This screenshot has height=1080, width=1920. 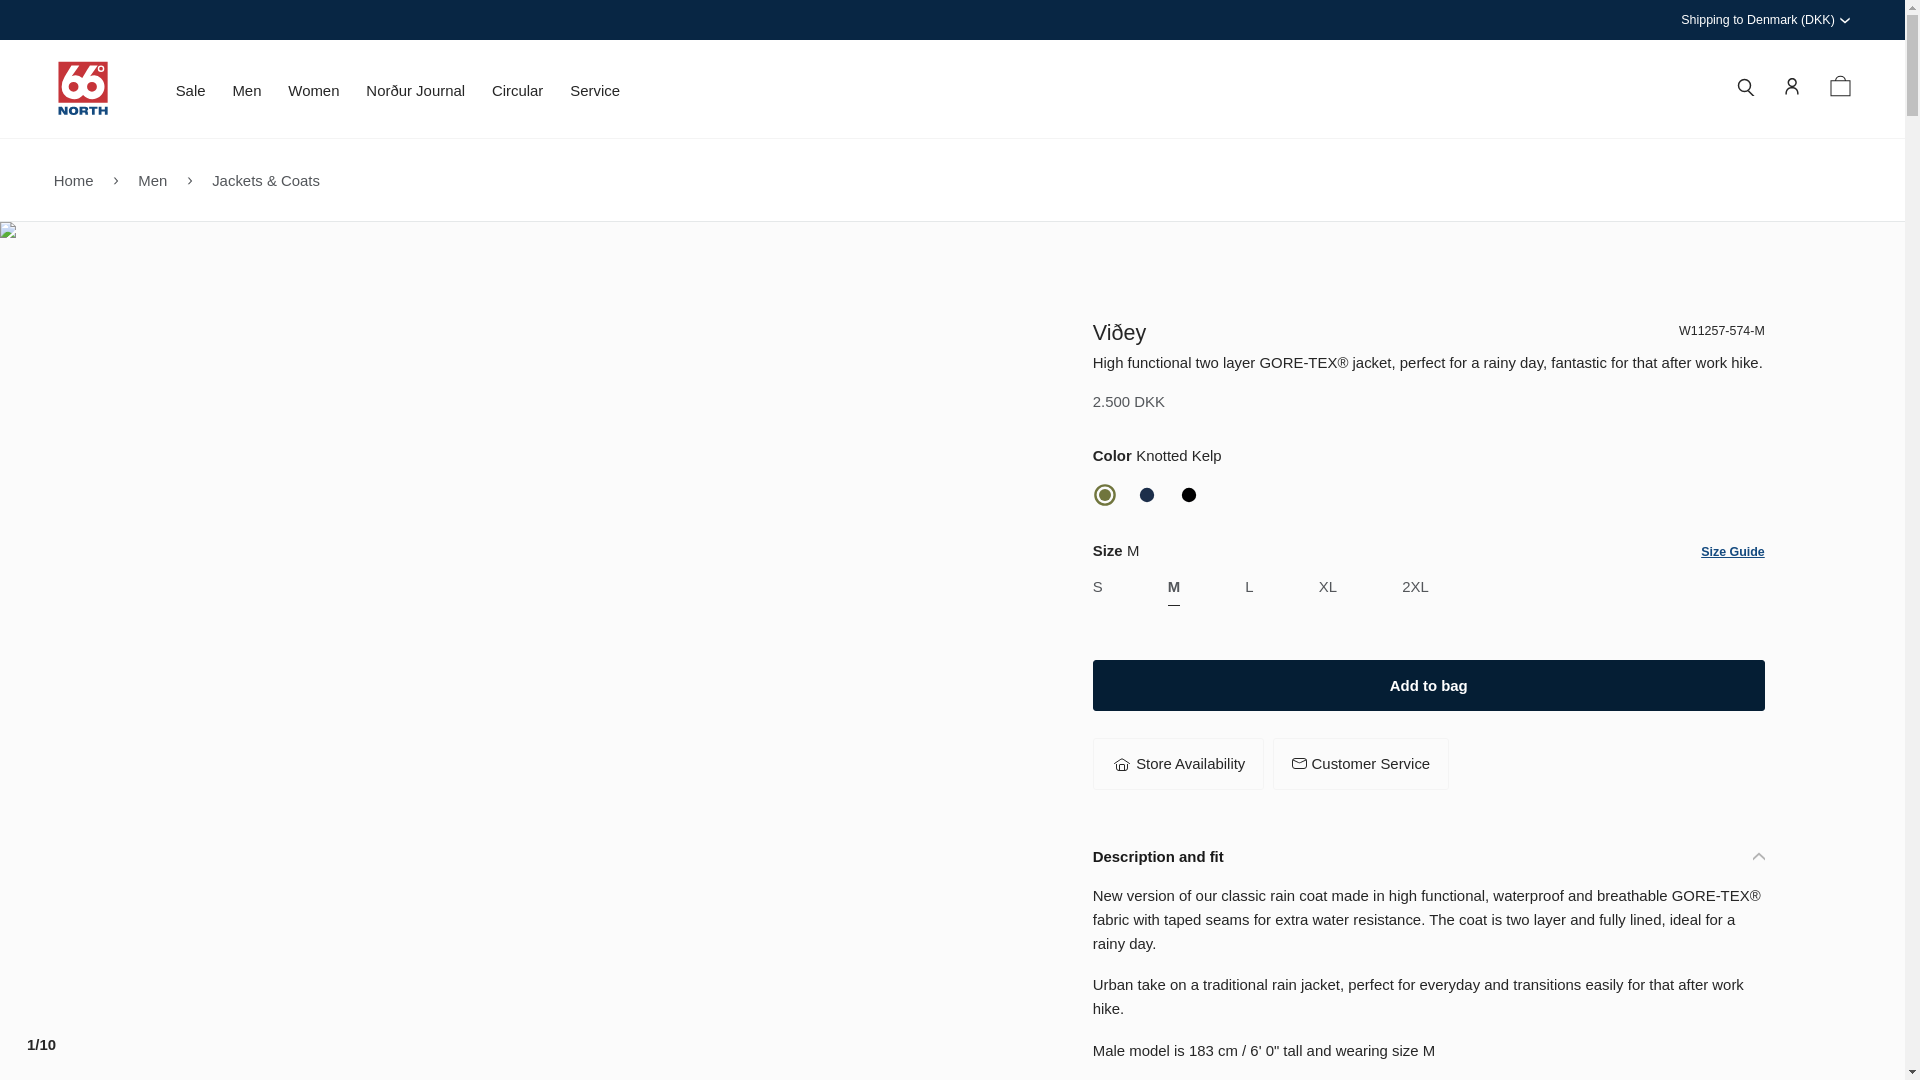 I want to click on Home, so click(x=74, y=178).